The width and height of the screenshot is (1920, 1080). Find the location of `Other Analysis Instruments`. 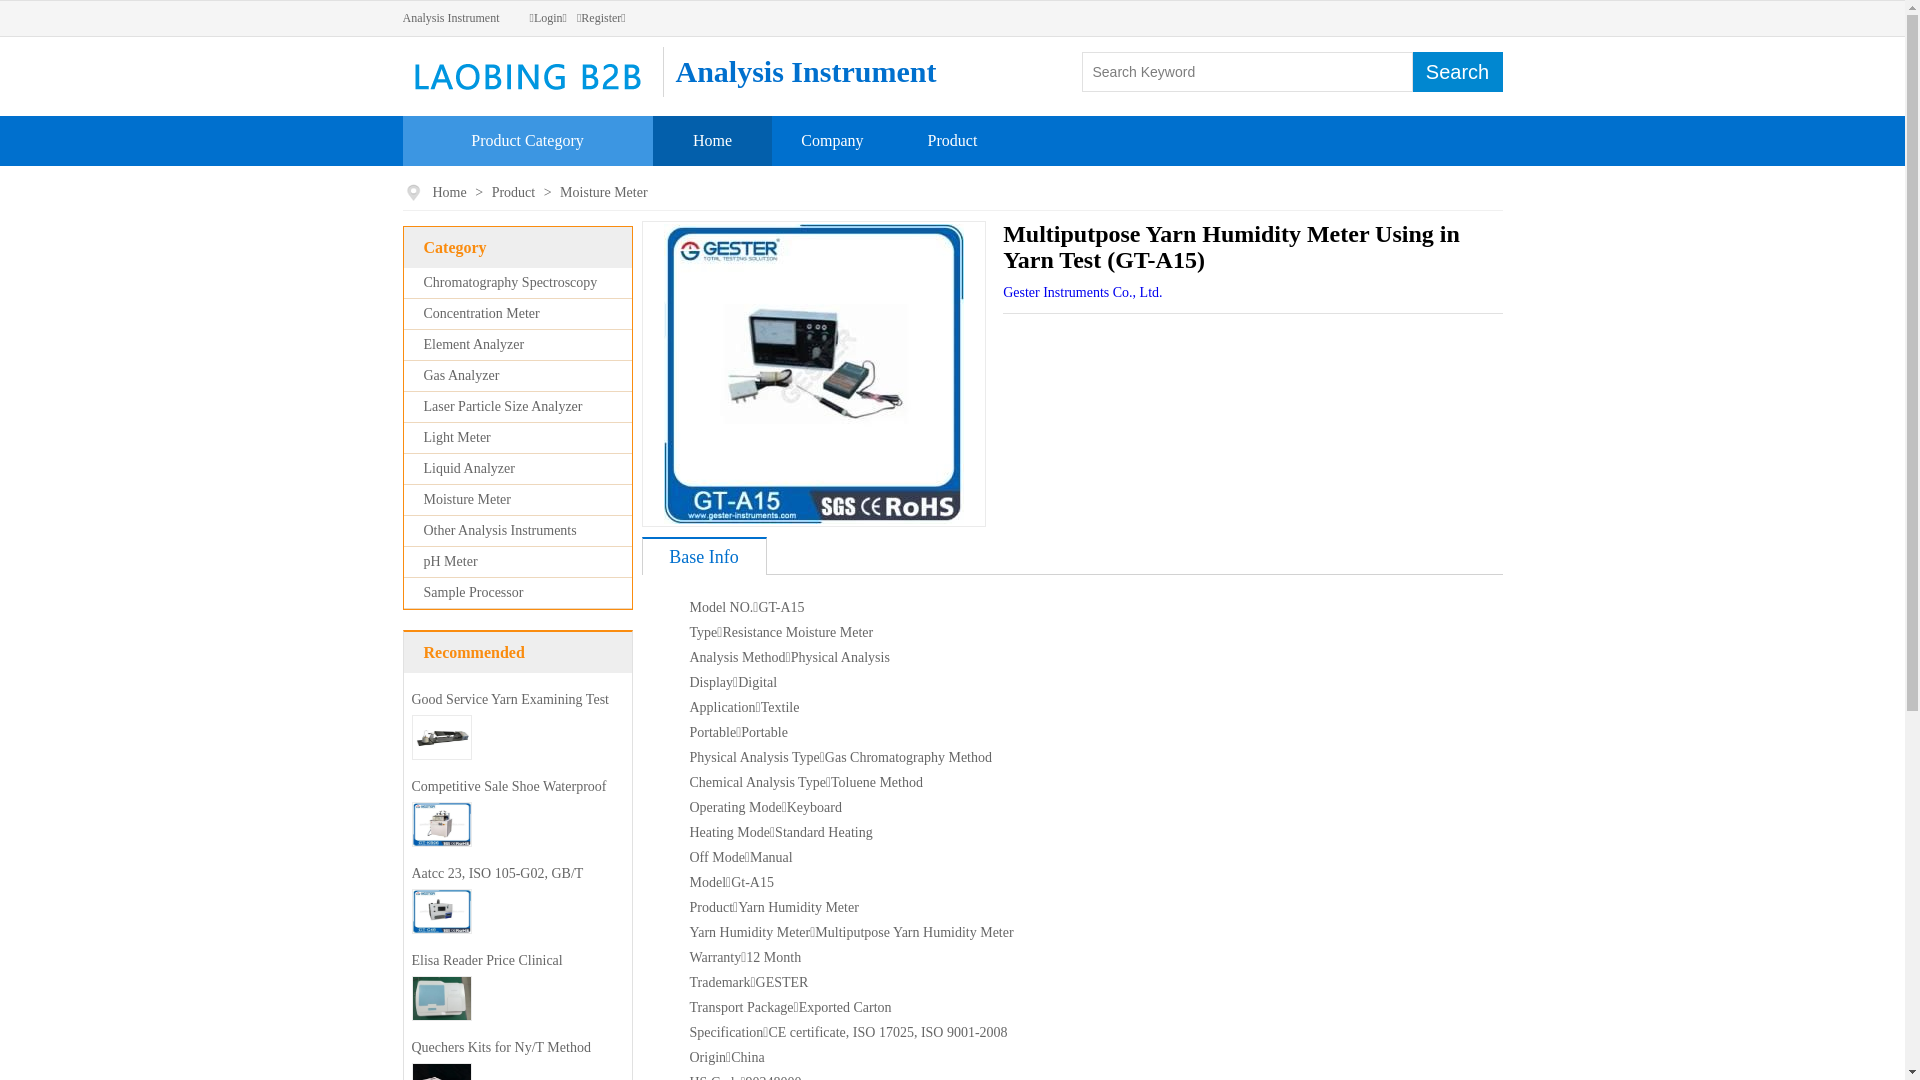

Other Analysis Instruments is located at coordinates (500, 530).